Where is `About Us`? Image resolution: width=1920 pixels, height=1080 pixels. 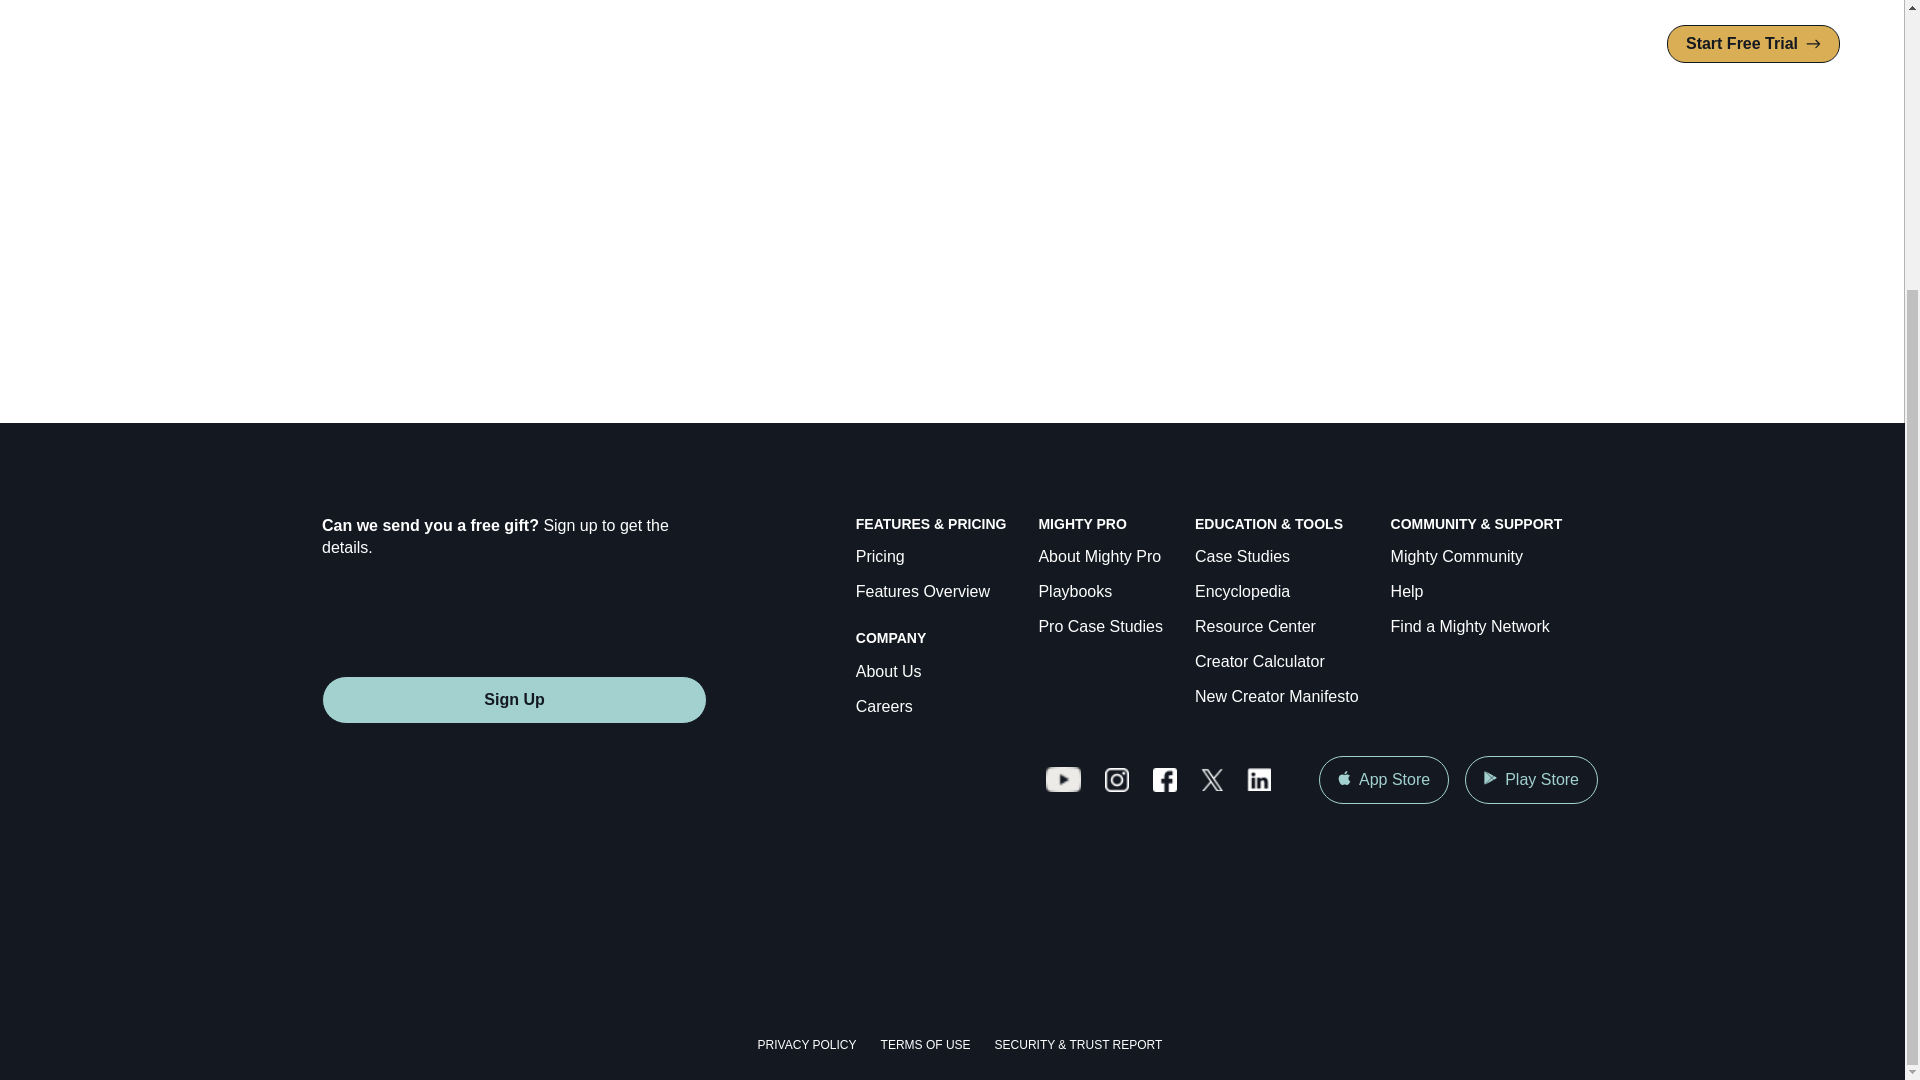
About Us is located at coordinates (888, 672).